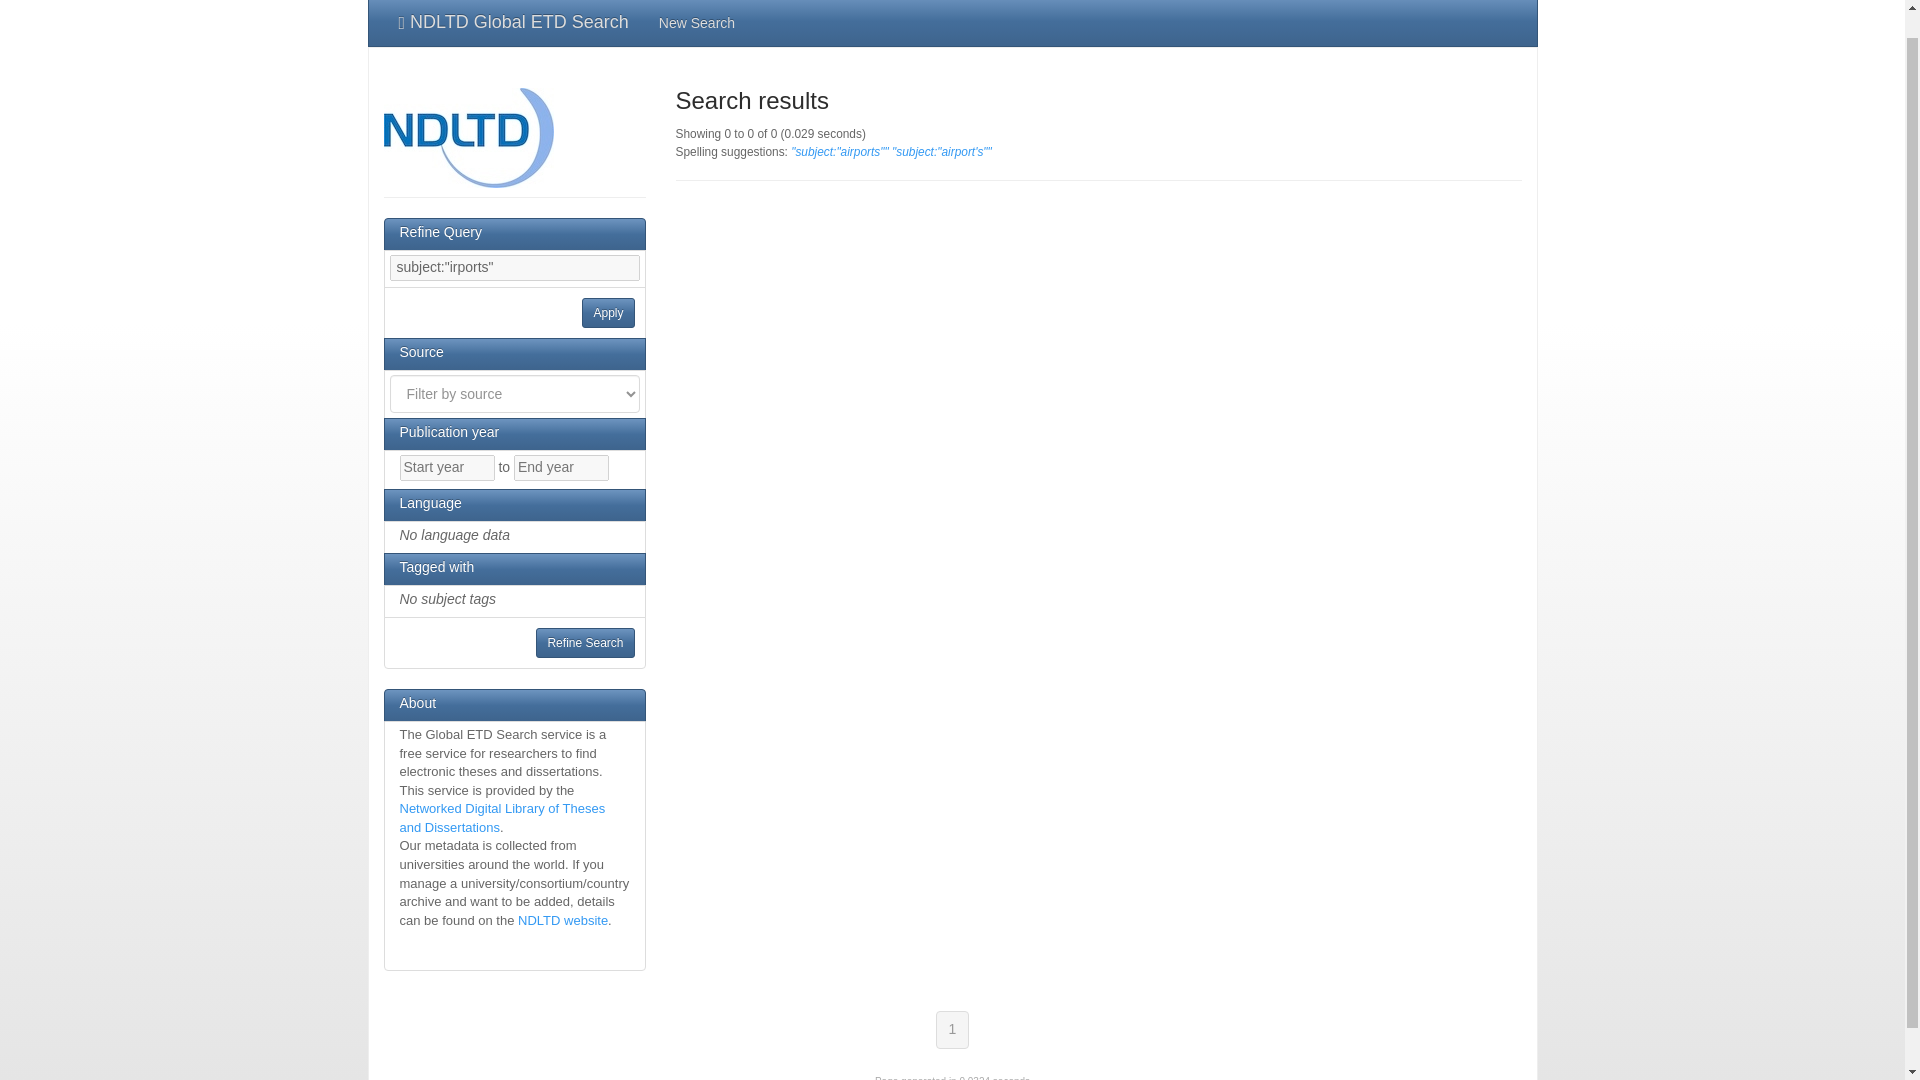 Image resolution: width=1920 pixels, height=1080 pixels. Describe the element at coordinates (696, 23) in the screenshot. I see `New Search` at that location.